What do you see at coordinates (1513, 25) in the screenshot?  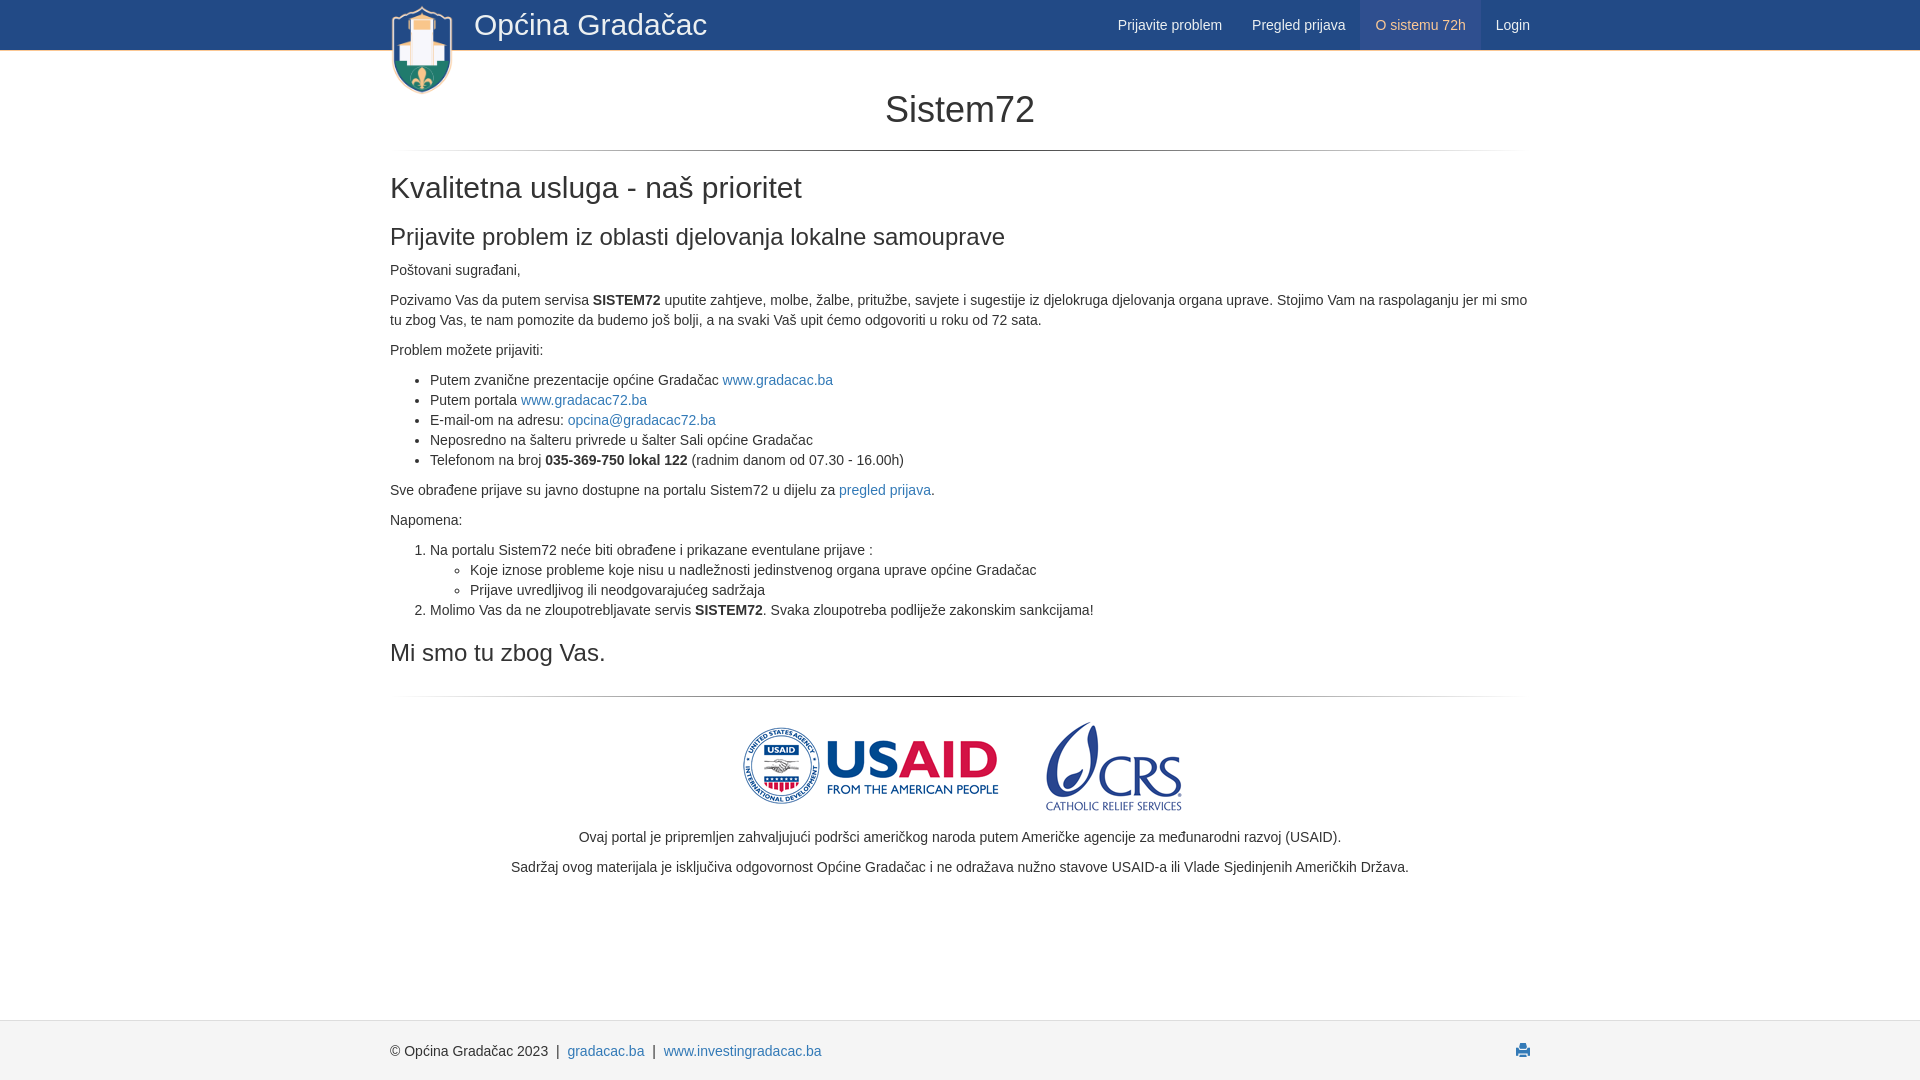 I see `Login` at bounding box center [1513, 25].